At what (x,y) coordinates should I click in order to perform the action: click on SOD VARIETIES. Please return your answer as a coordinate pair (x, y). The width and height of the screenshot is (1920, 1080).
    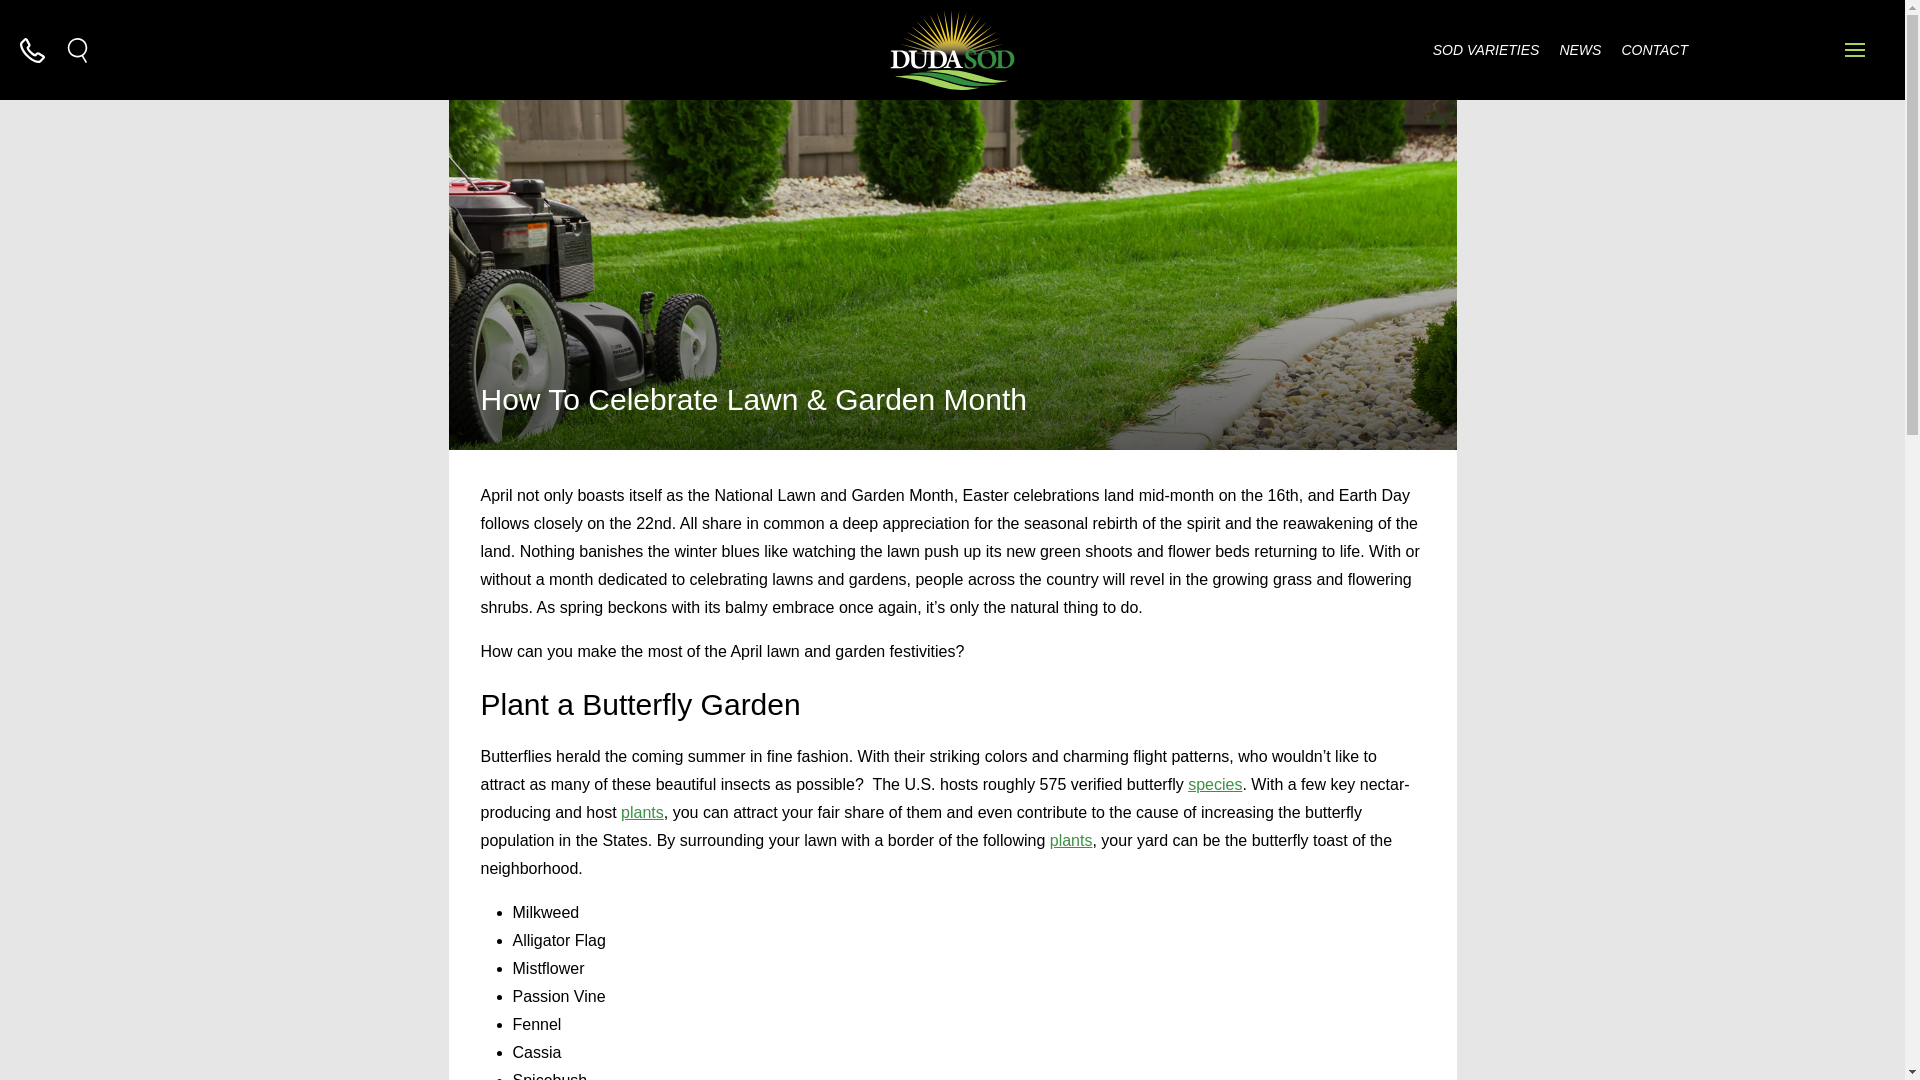
    Looking at the image, I should click on (1486, 50).